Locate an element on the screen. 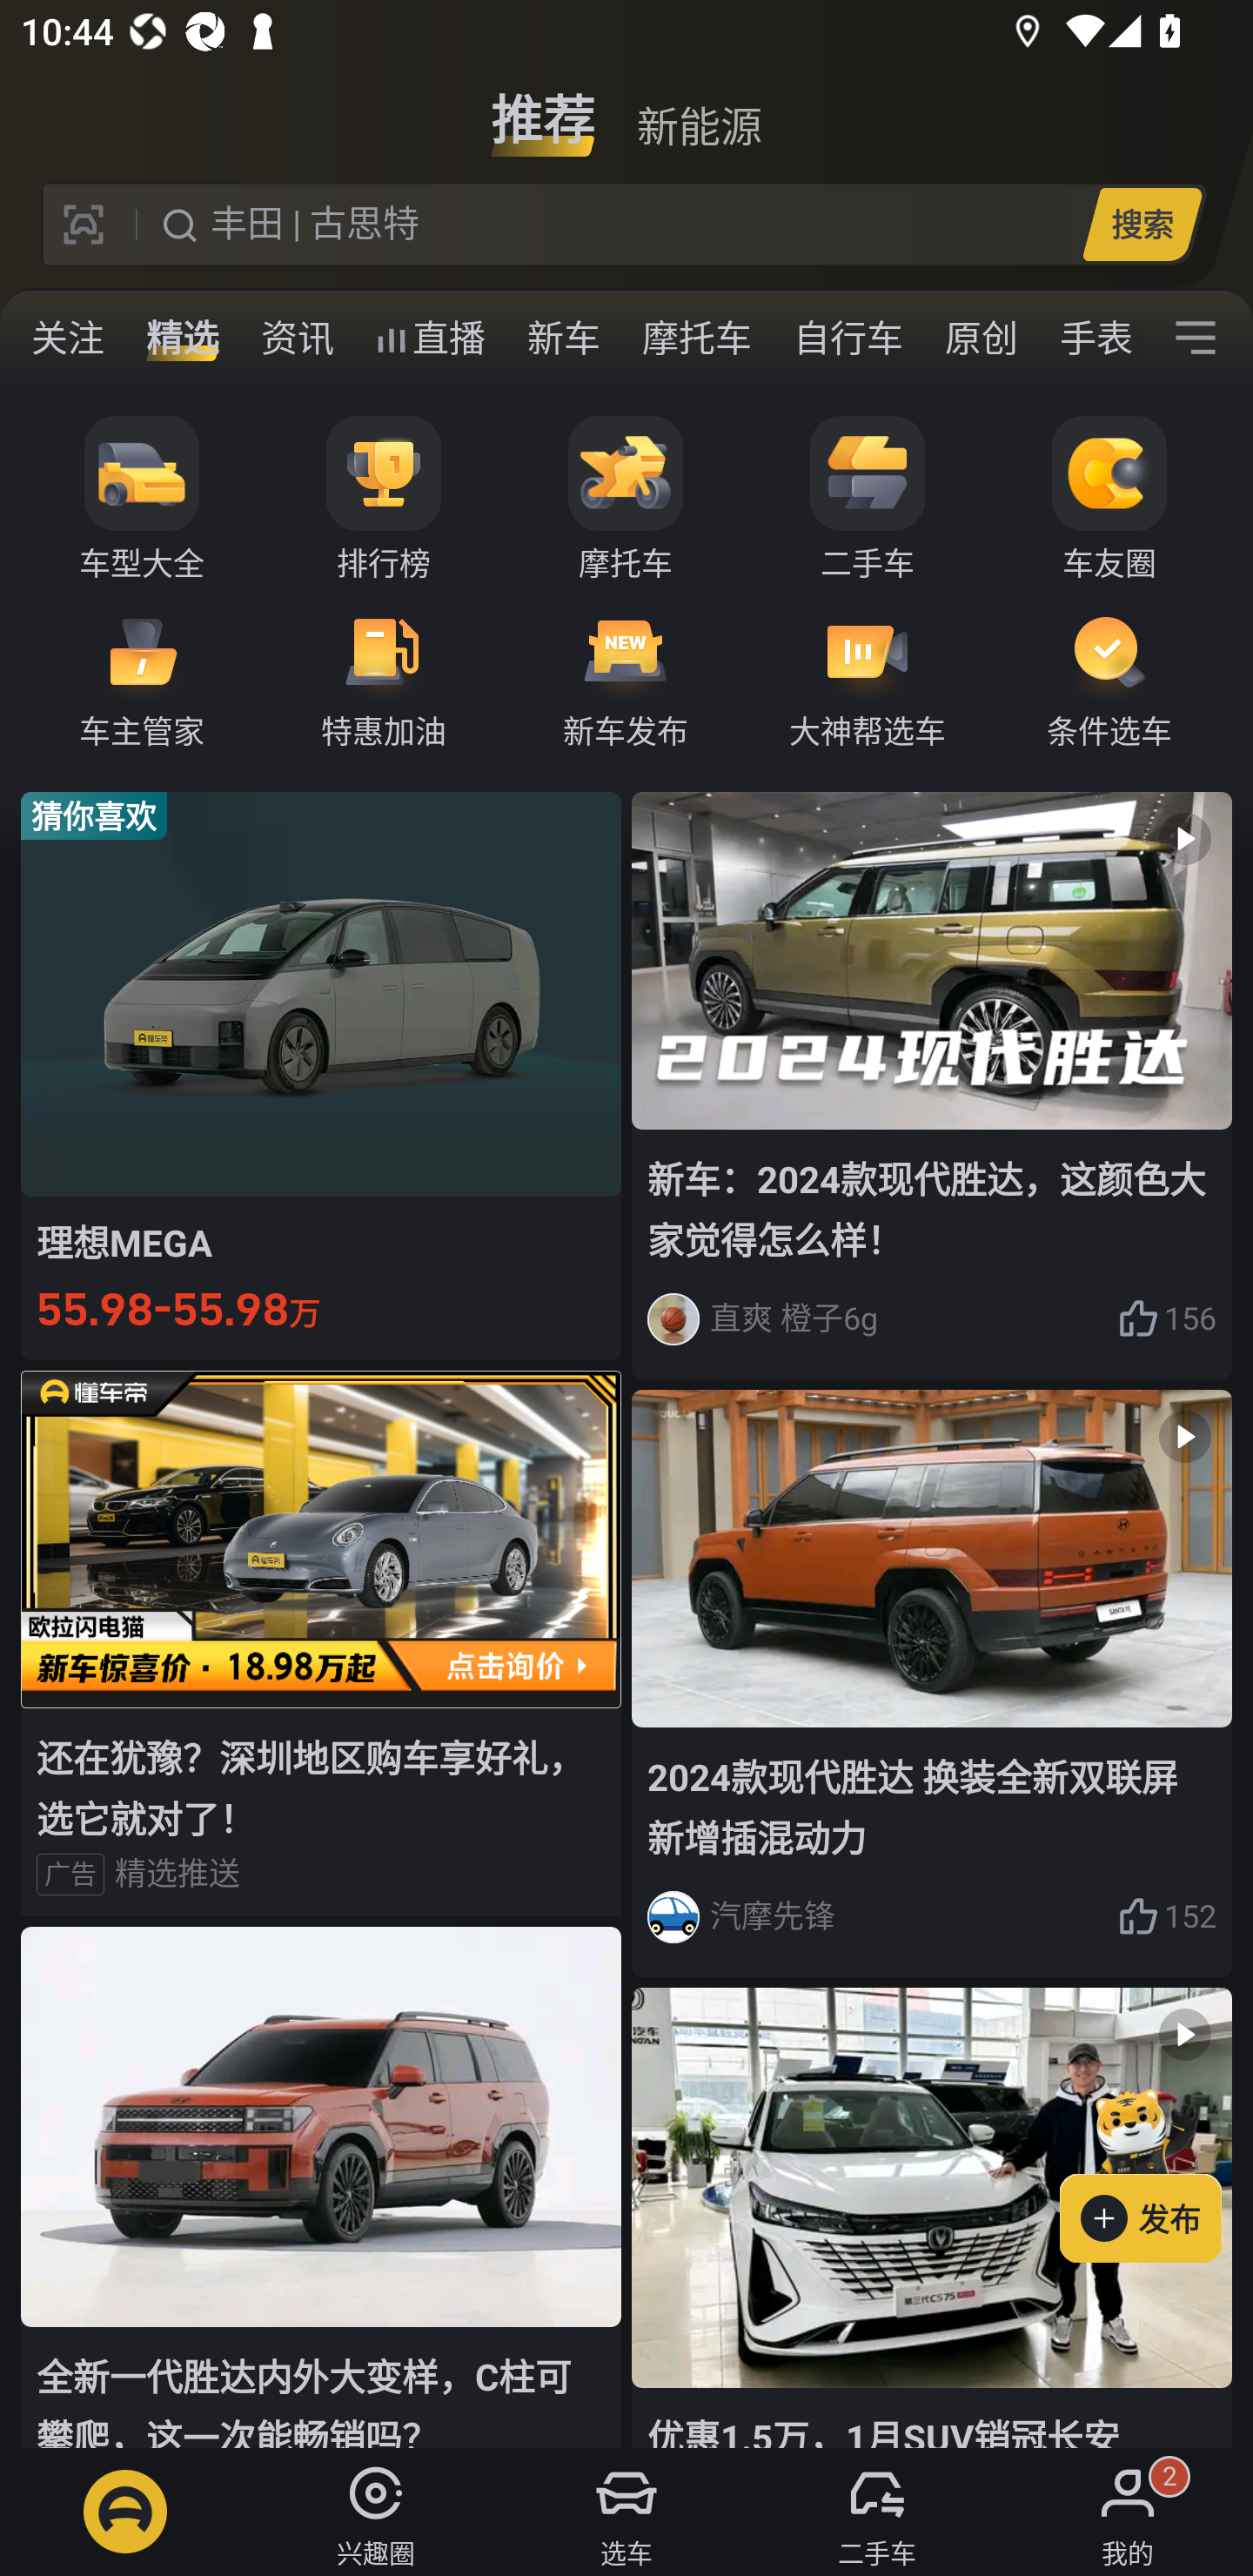   优惠1.5万，1月SUV销冠长安CS75PLUS为何值得买？性价比是亮点！ is located at coordinates (931, 2217).